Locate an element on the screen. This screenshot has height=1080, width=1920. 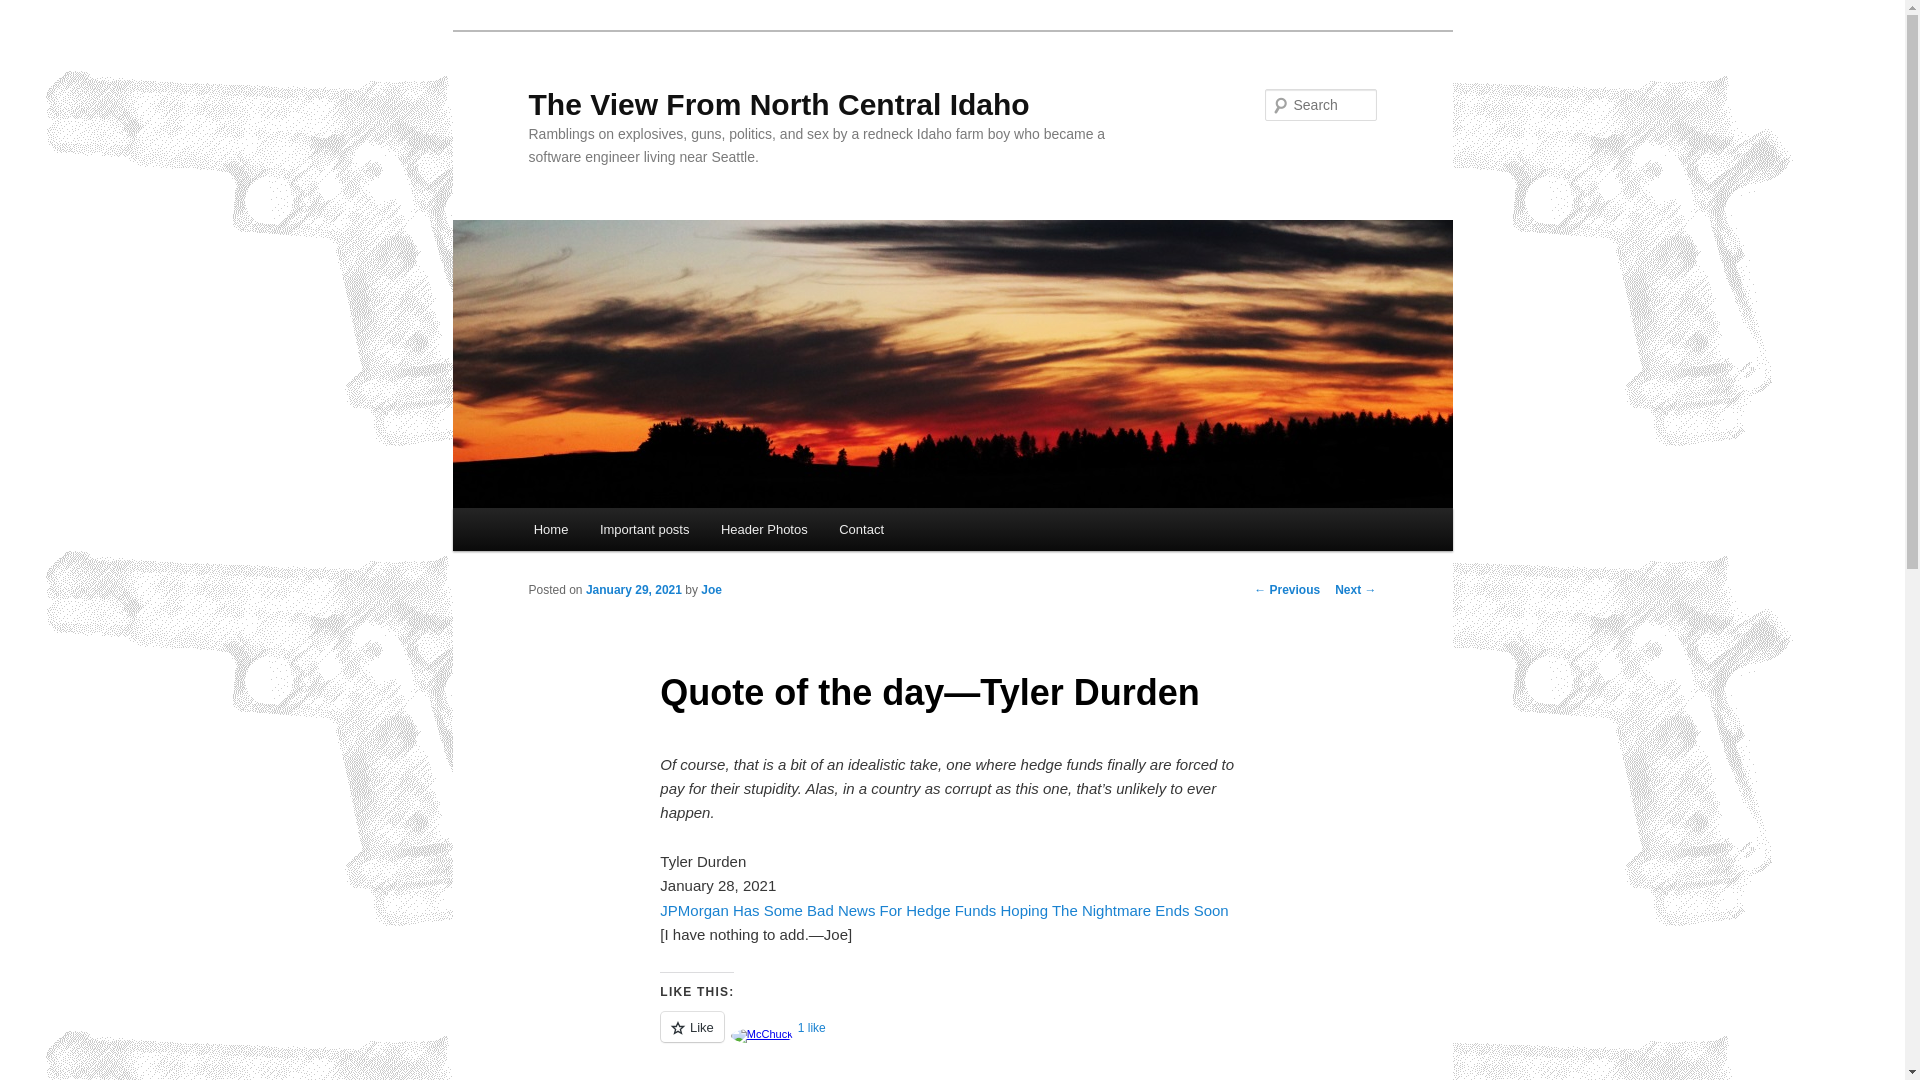
Like or Reblog is located at coordinates (952, 1038).